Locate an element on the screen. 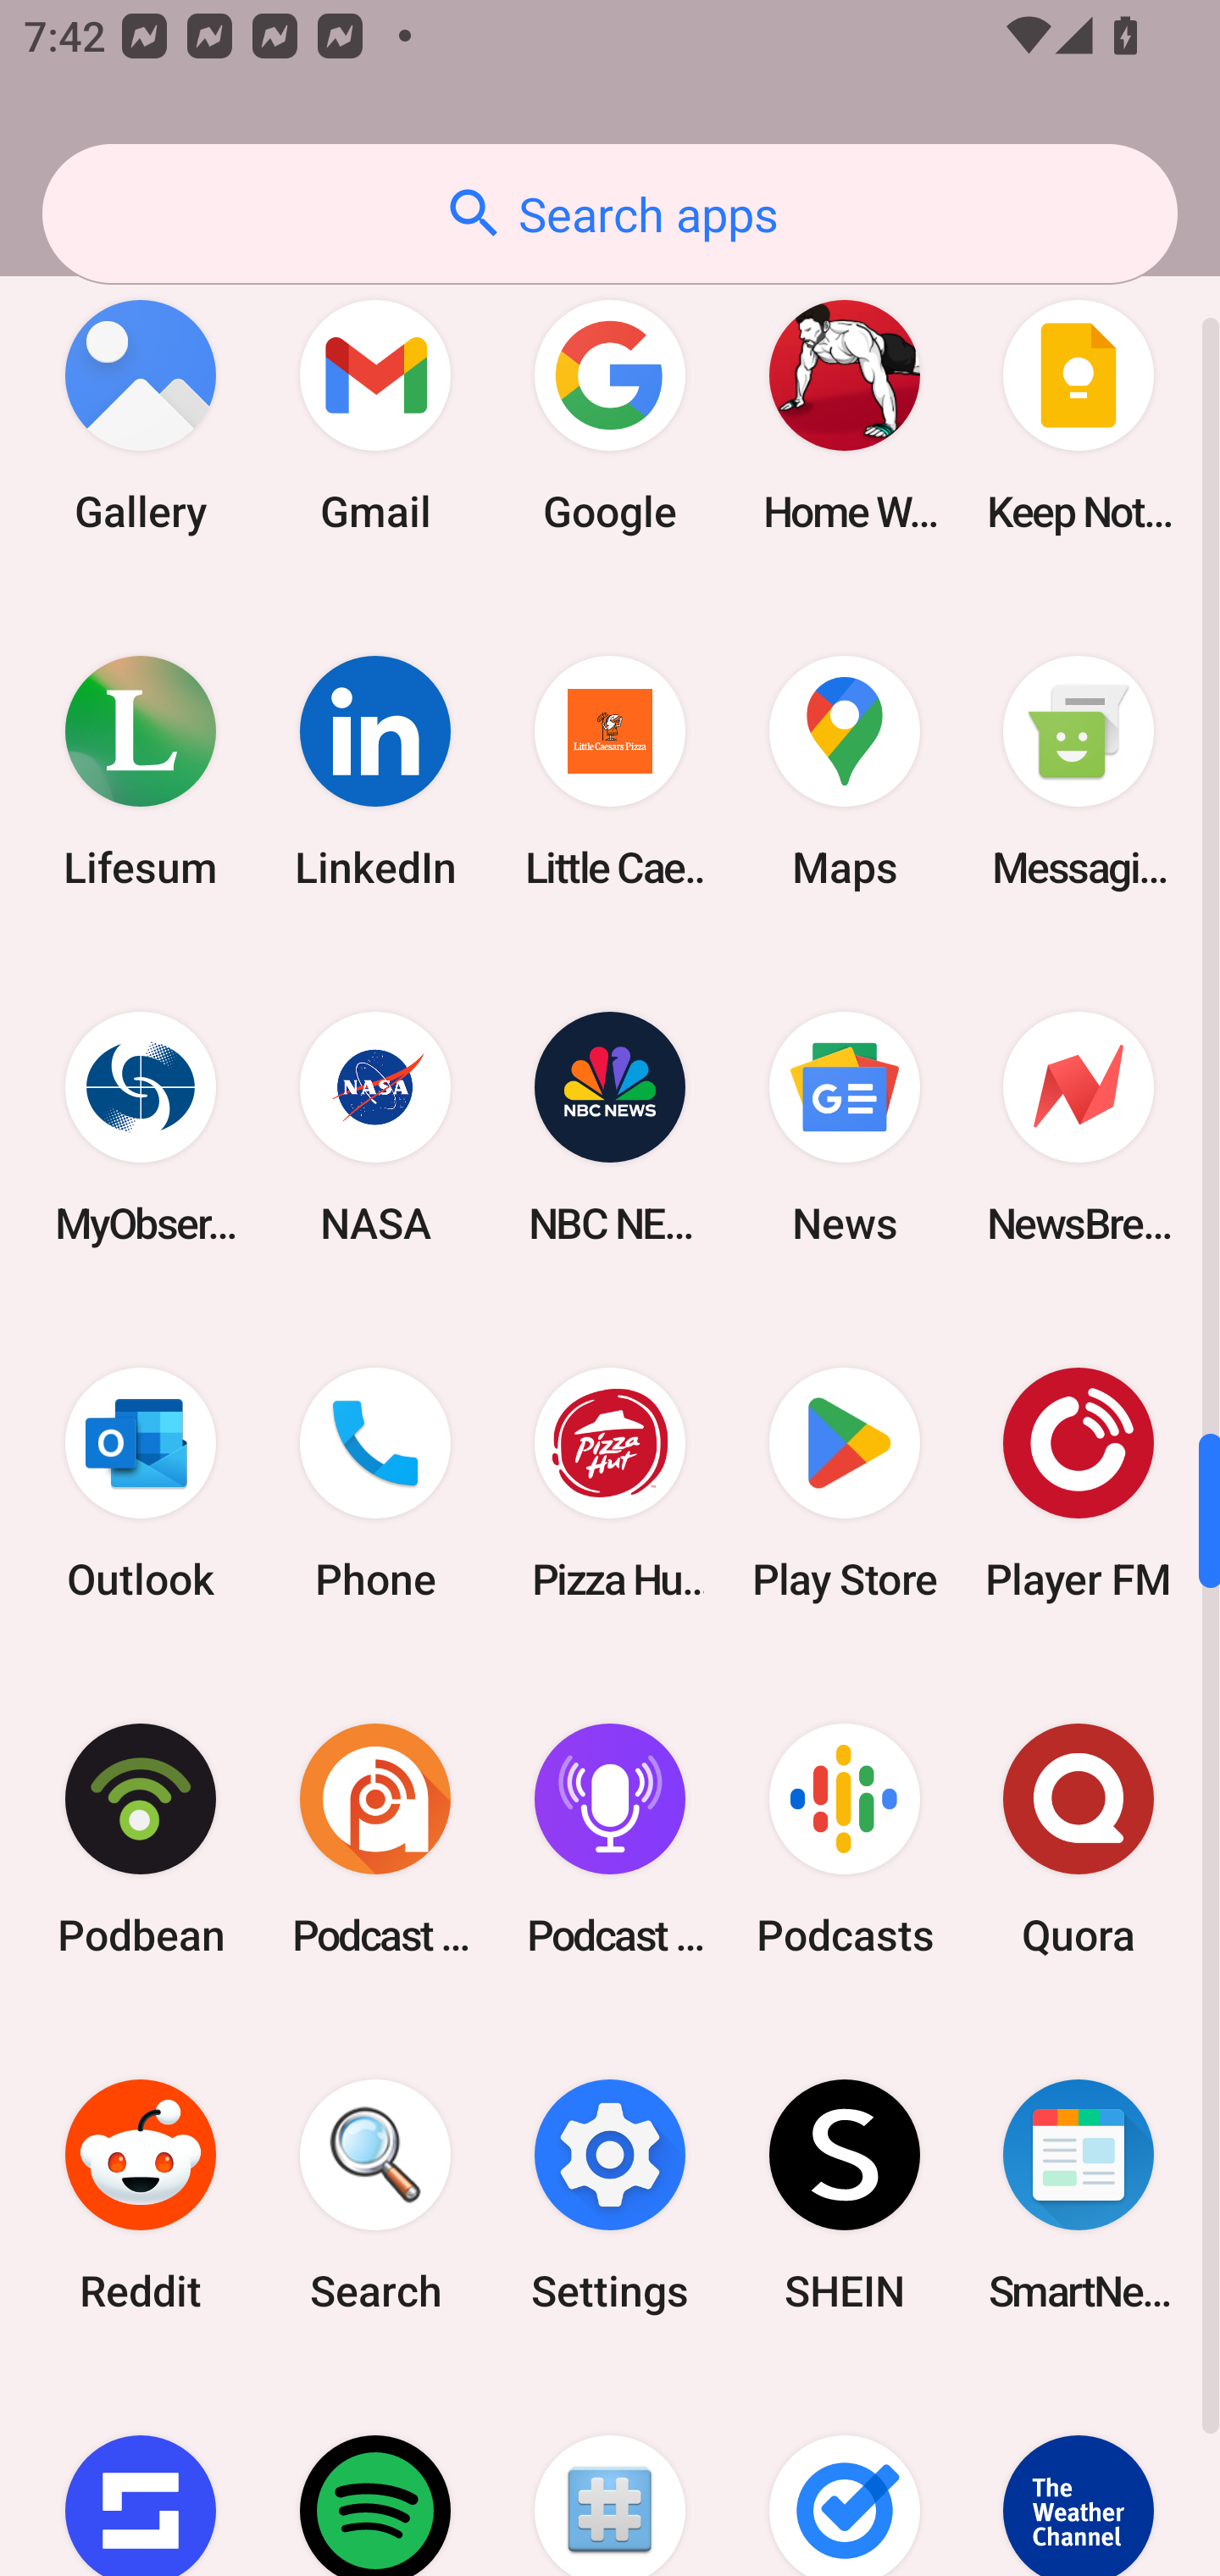  Sofascore is located at coordinates (141, 2474).